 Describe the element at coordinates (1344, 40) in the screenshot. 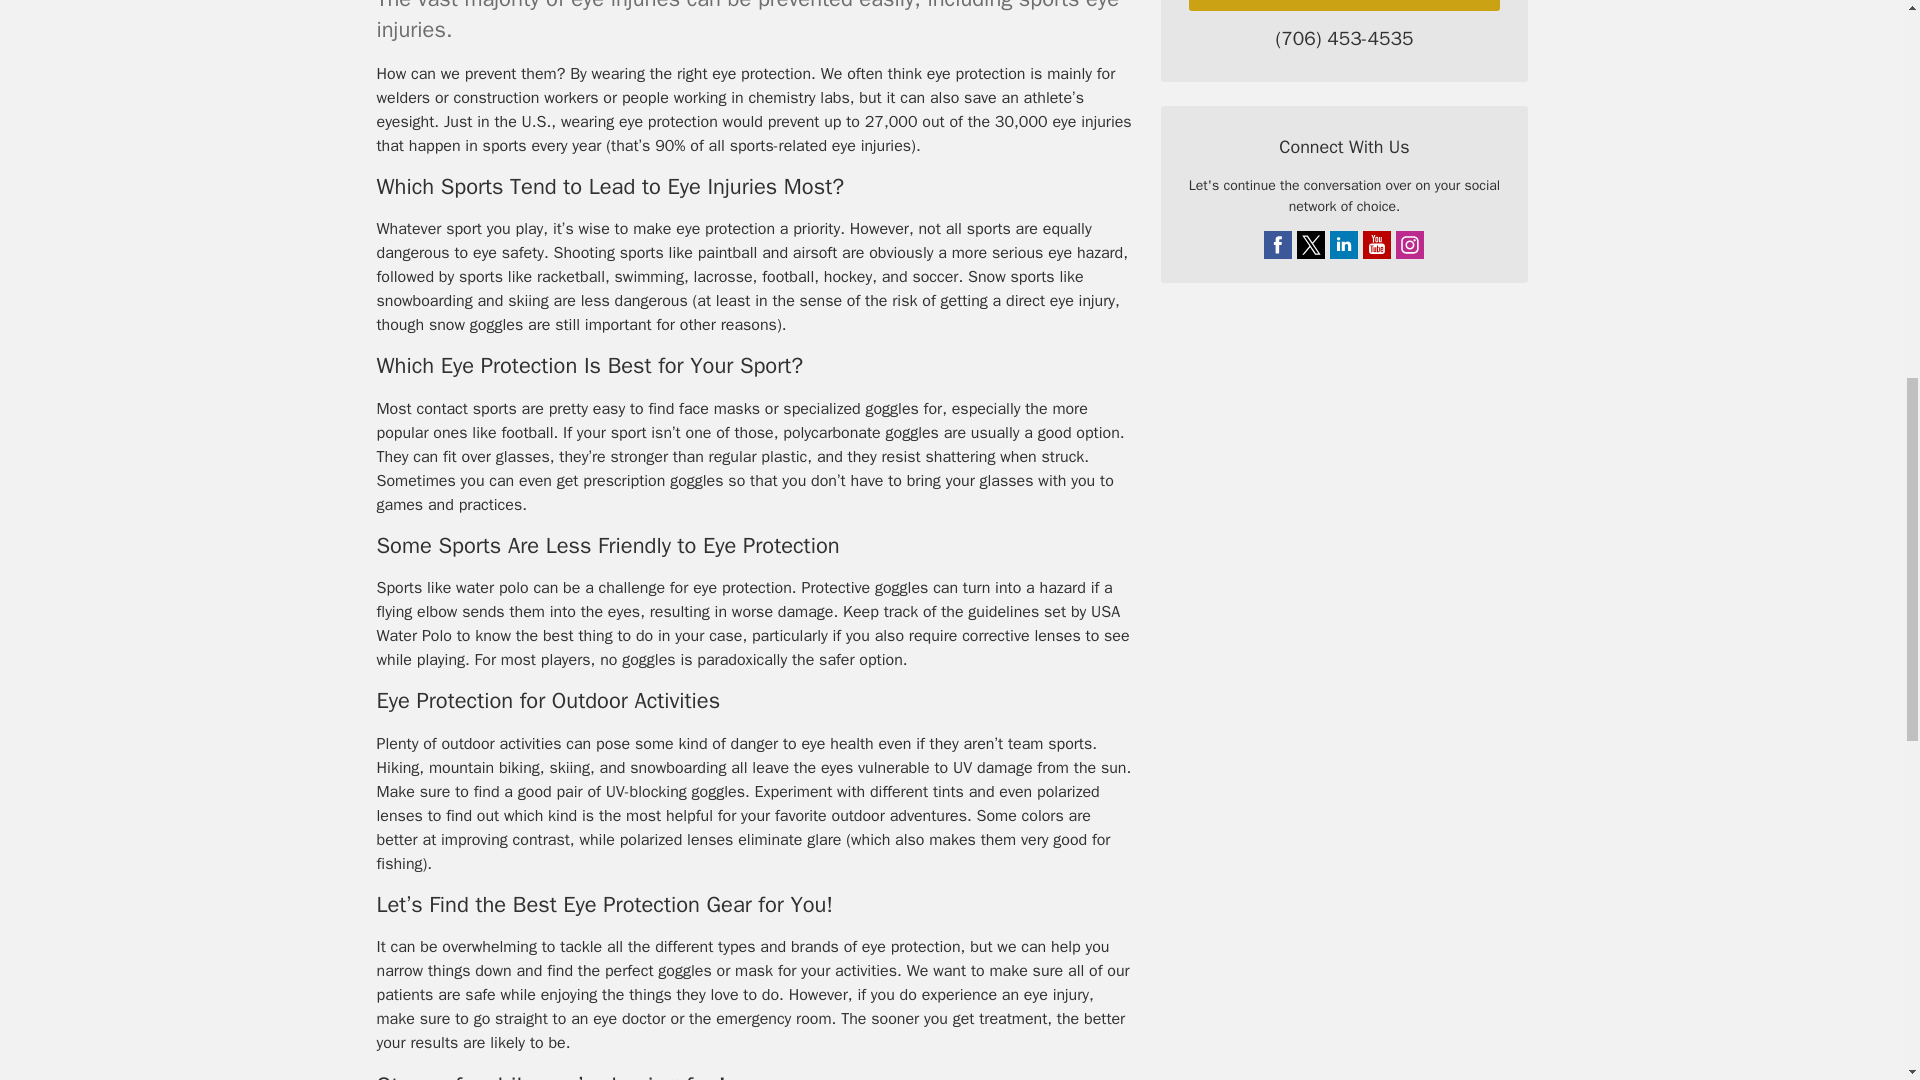

I see `Call practice` at that location.